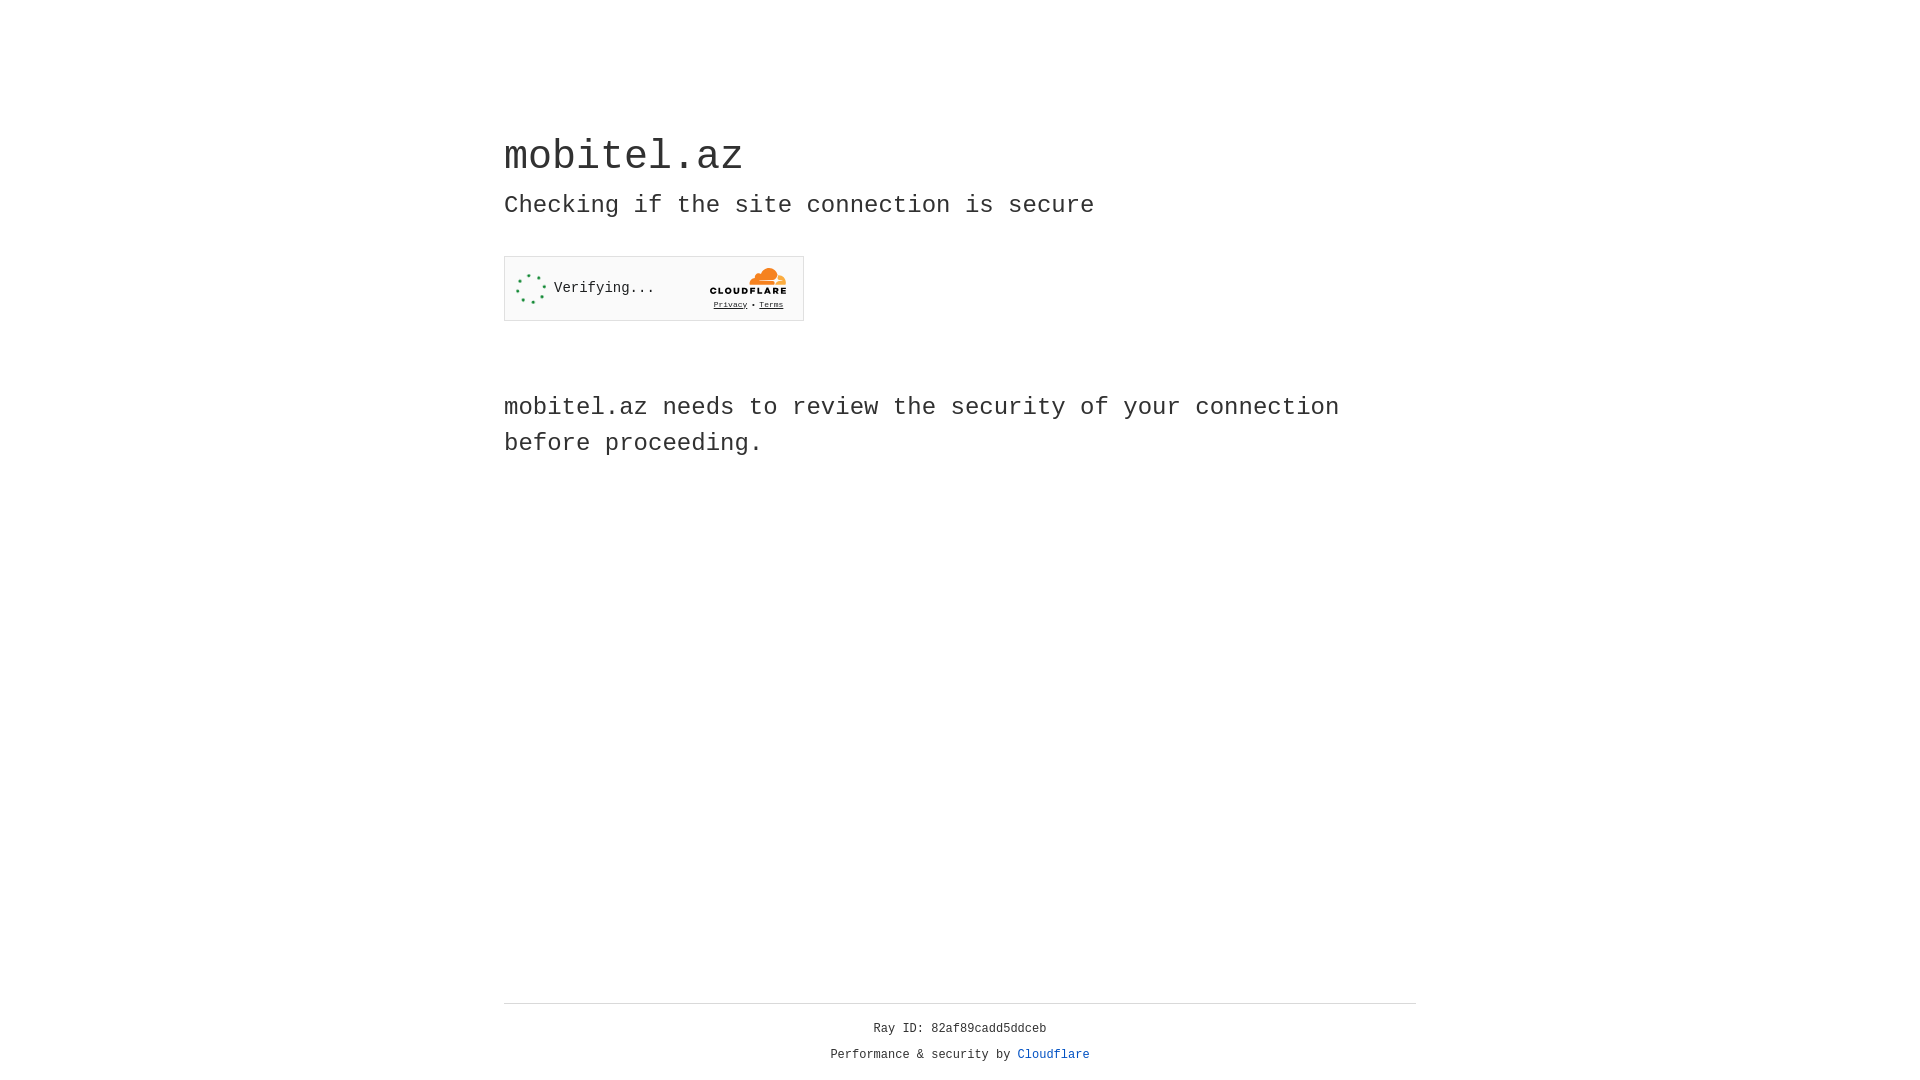  Describe the element at coordinates (654, 288) in the screenshot. I see `Widget containing a Cloudflare security challenge` at that location.